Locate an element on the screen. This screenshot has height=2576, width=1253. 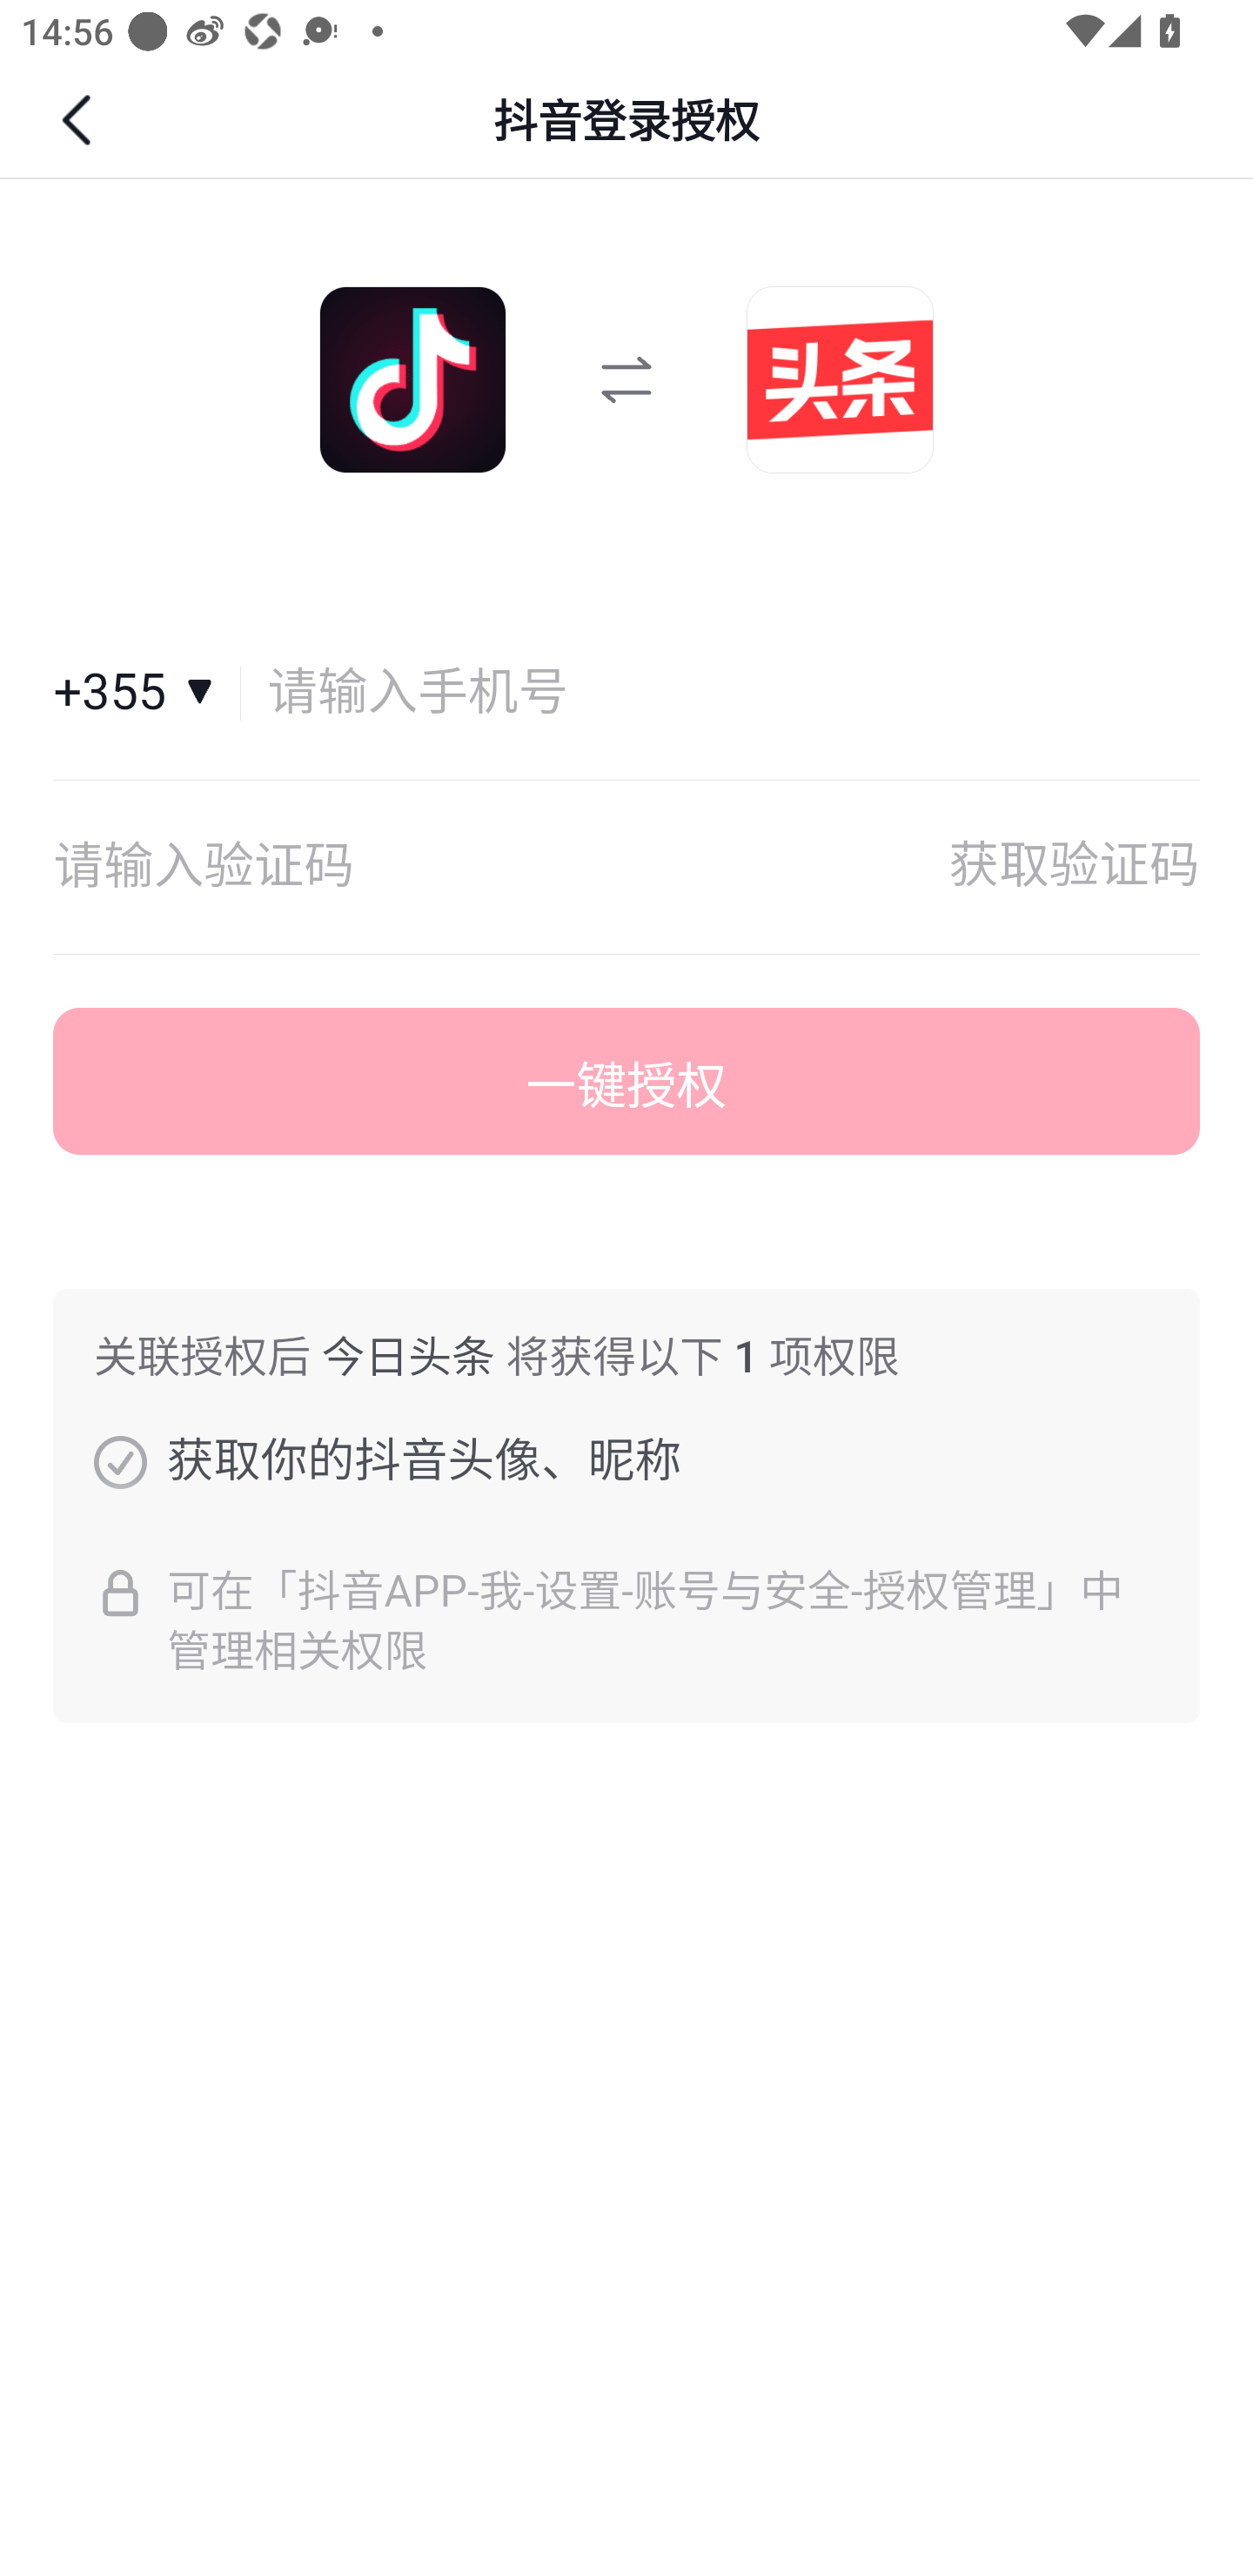
获取你的抖音头像、昵称 is located at coordinates (120, 1461).